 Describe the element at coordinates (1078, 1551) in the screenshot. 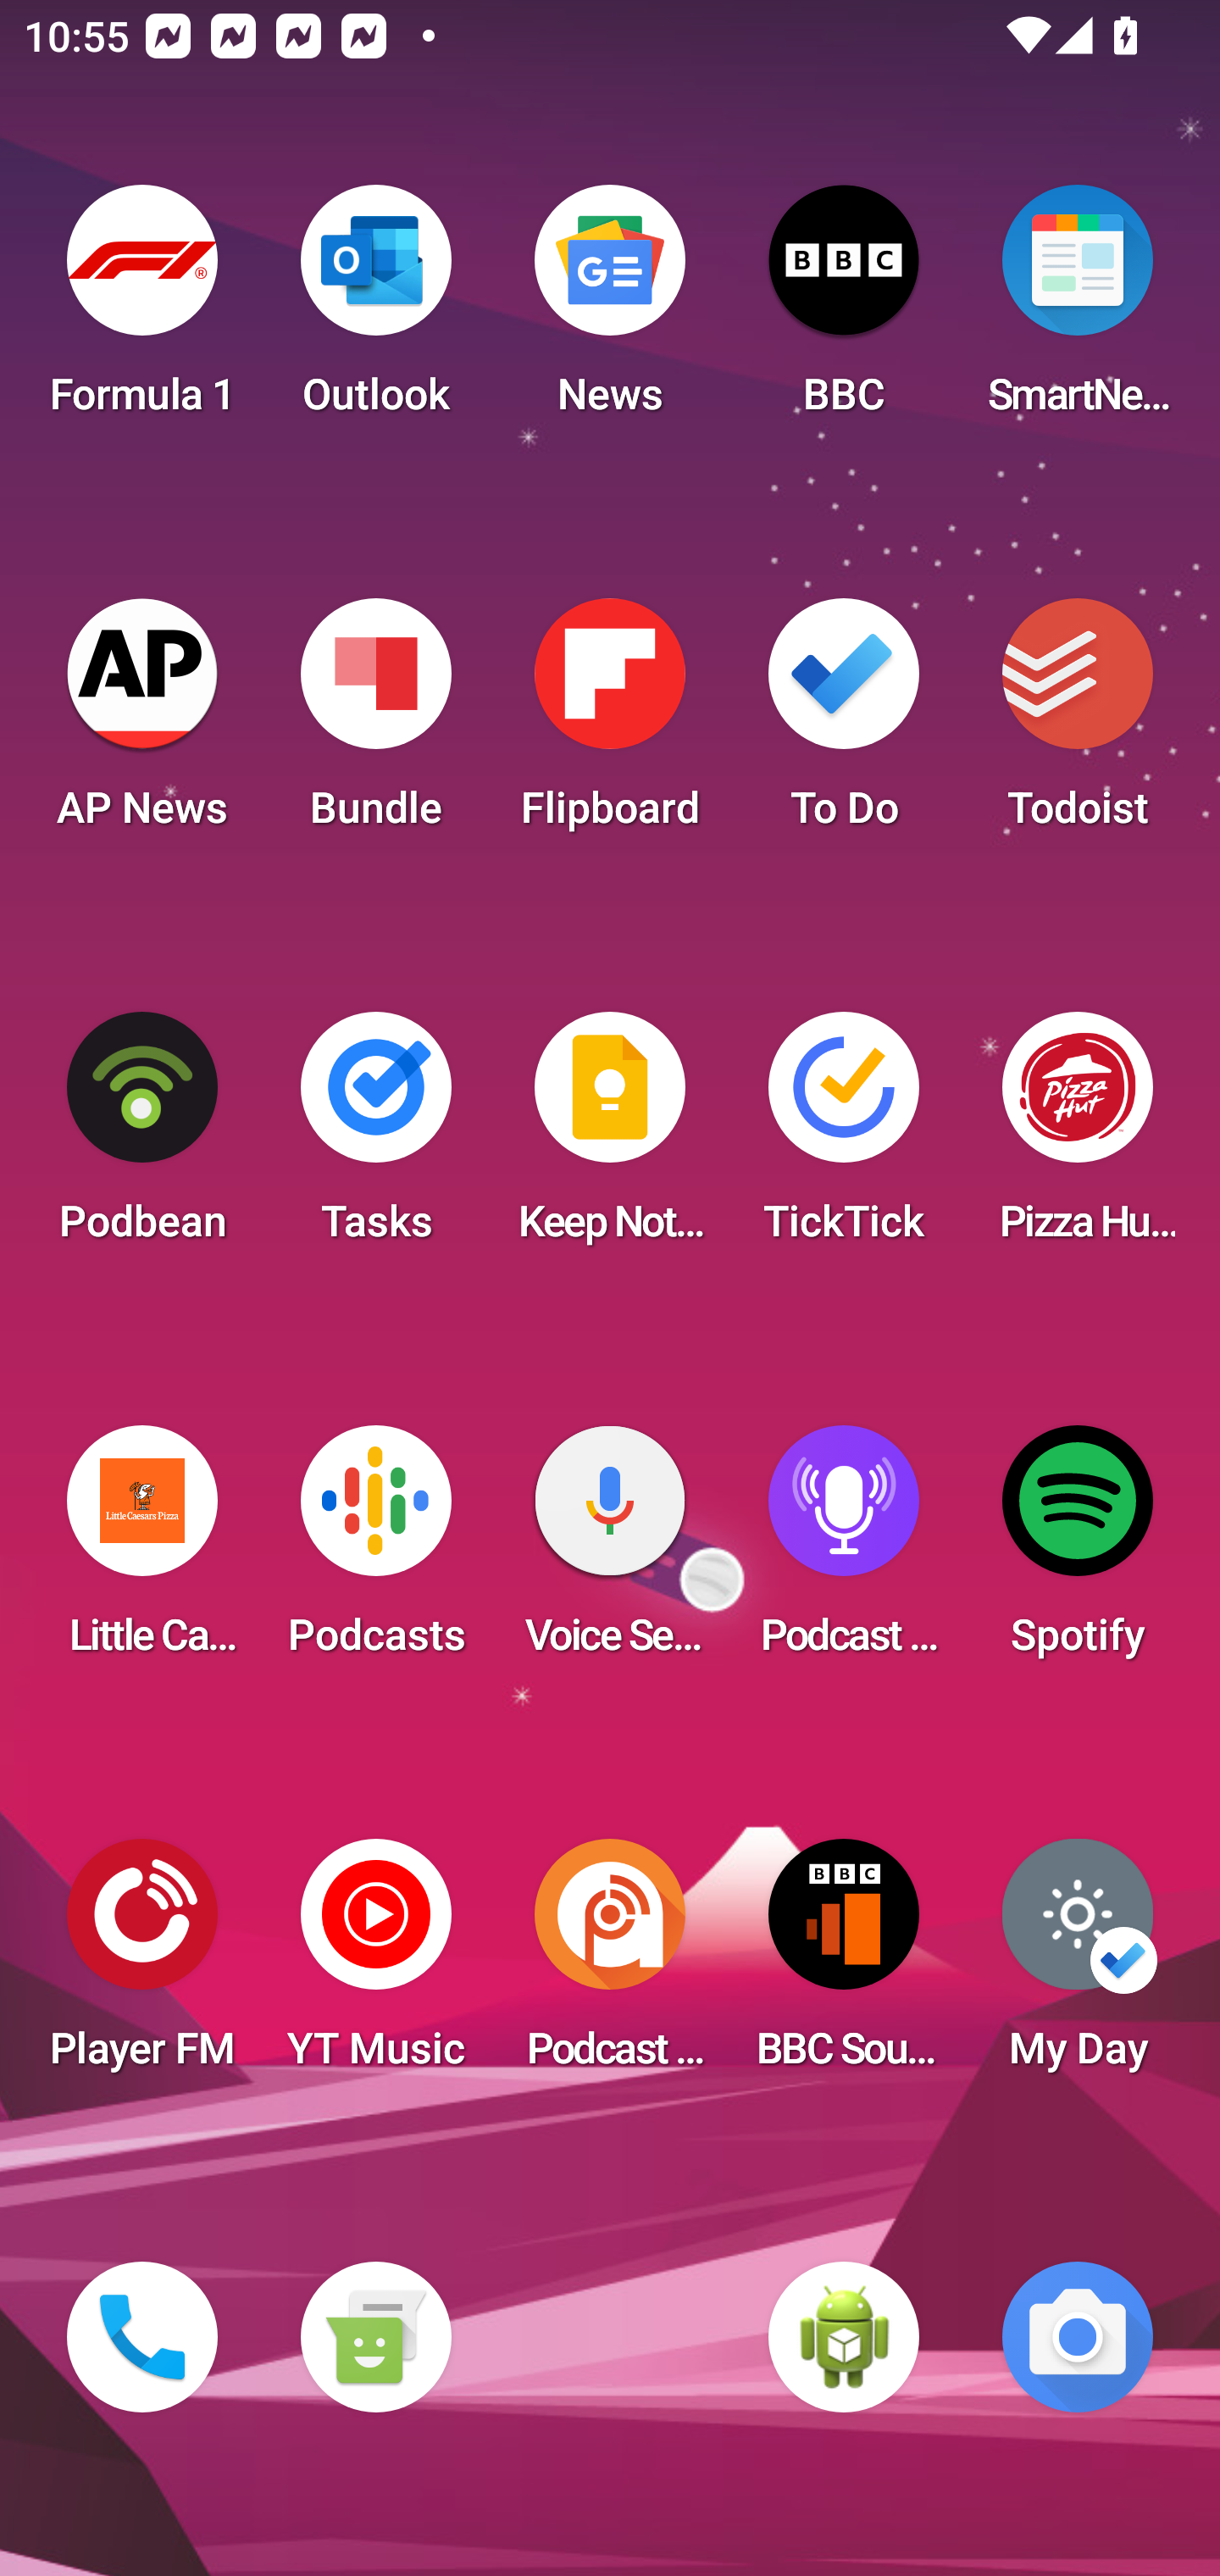

I see `Spotify` at that location.